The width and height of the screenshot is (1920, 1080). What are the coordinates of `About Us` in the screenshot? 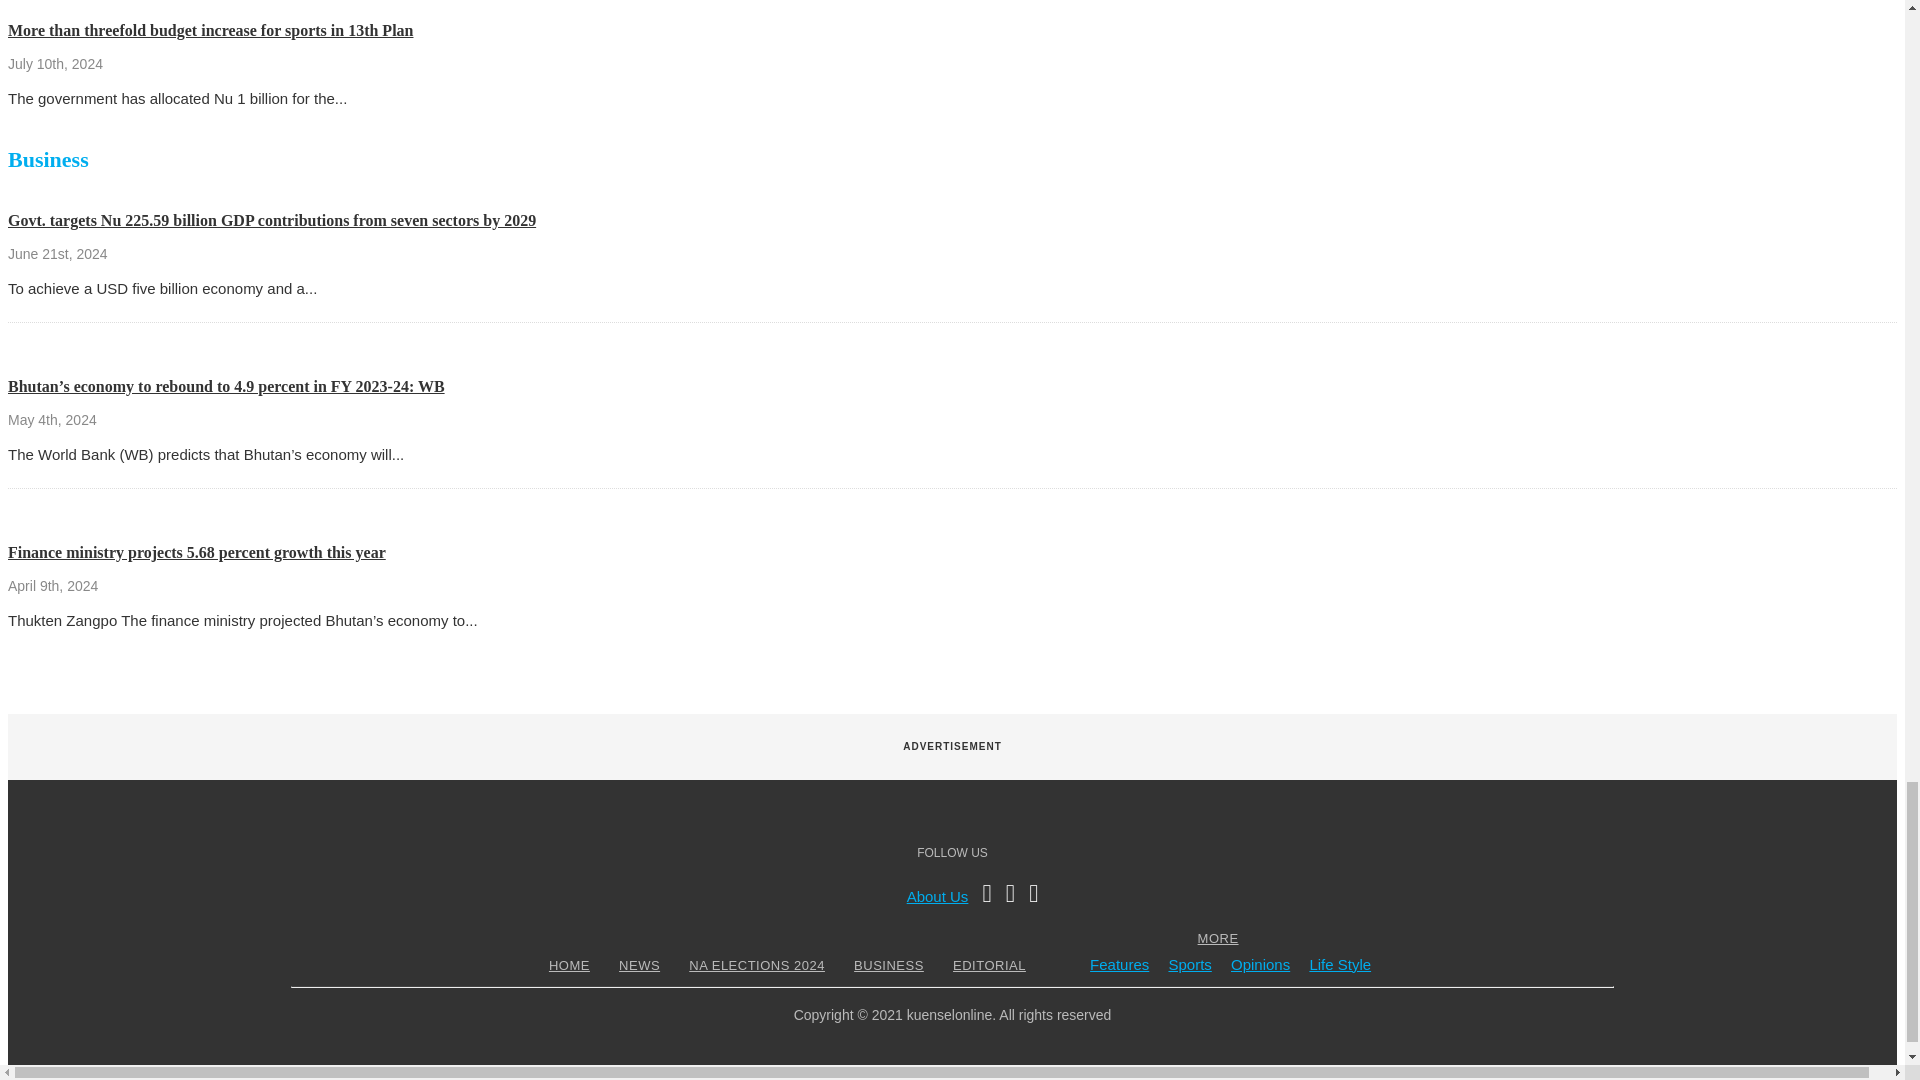 It's located at (938, 896).